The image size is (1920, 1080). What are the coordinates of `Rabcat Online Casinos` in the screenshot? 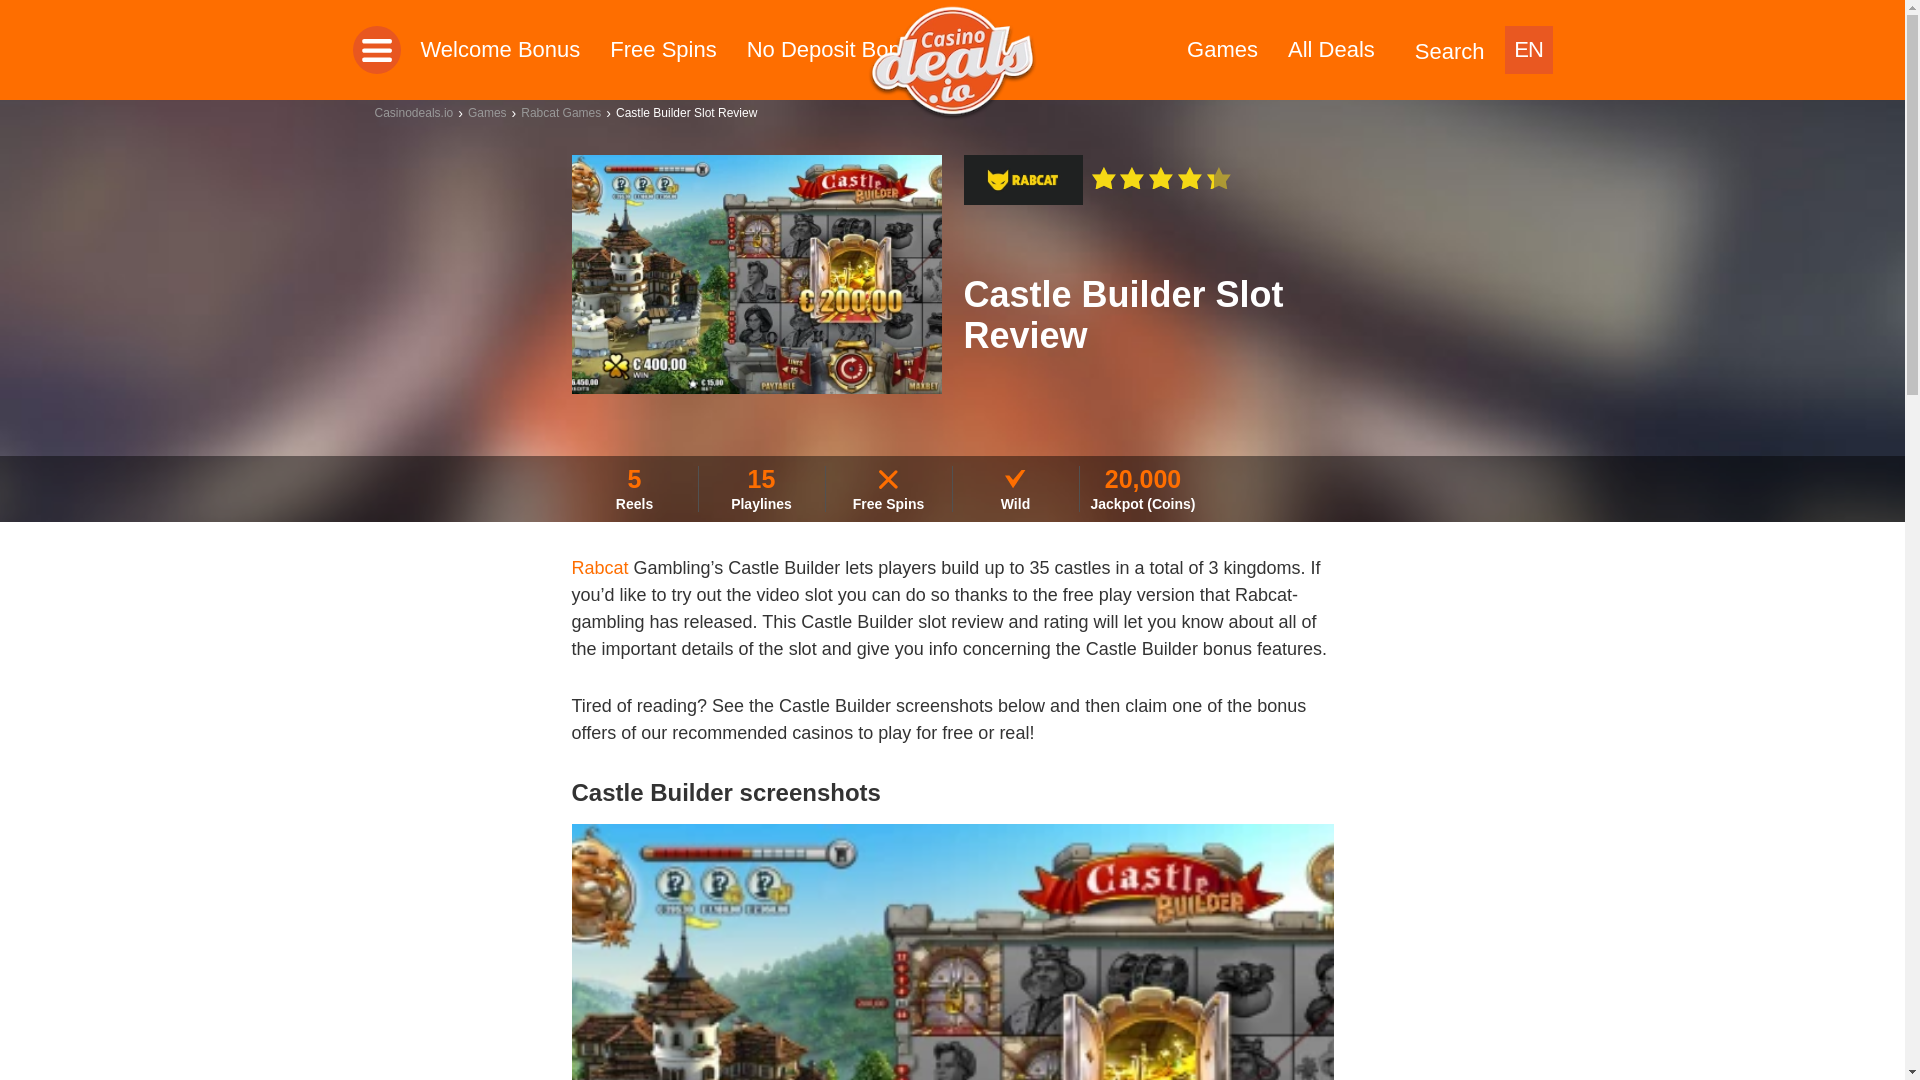 It's located at (1022, 180).